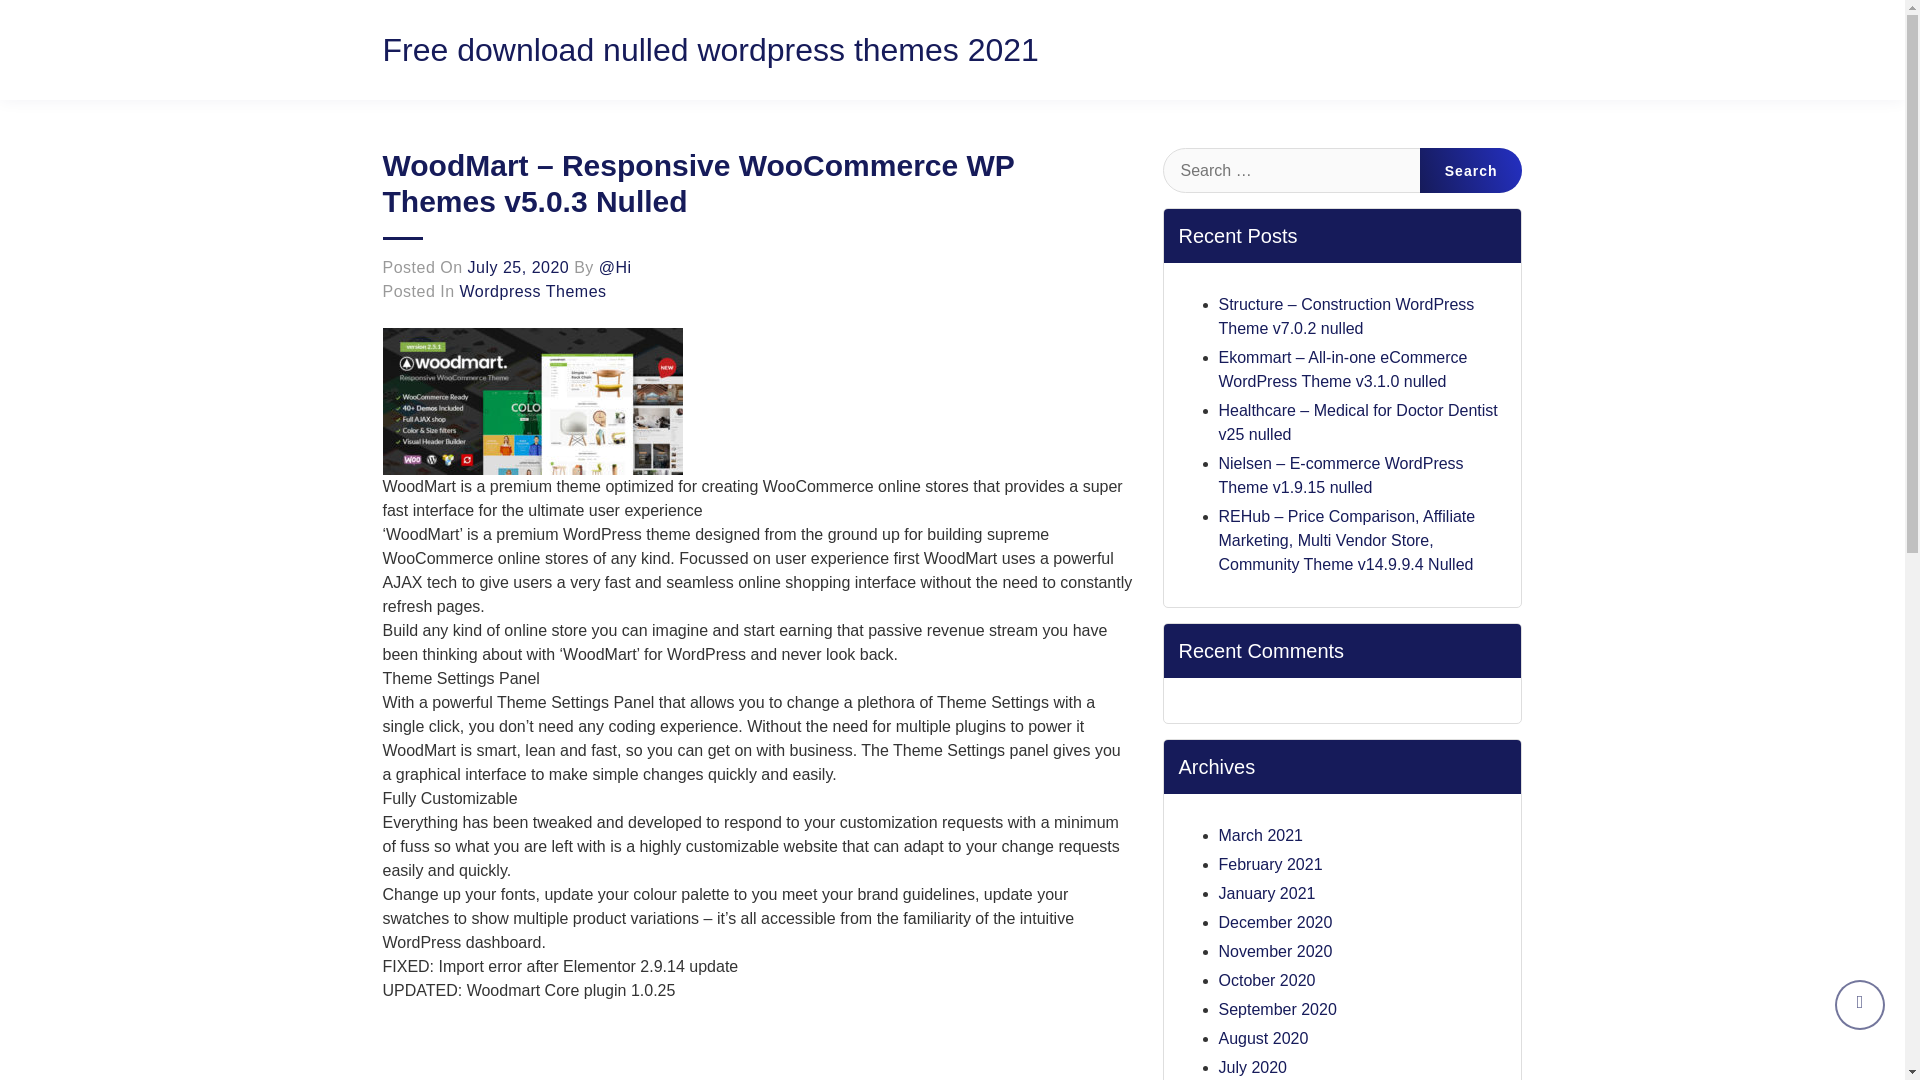  What do you see at coordinates (1266, 980) in the screenshot?
I see `October 2020` at bounding box center [1266, 980].